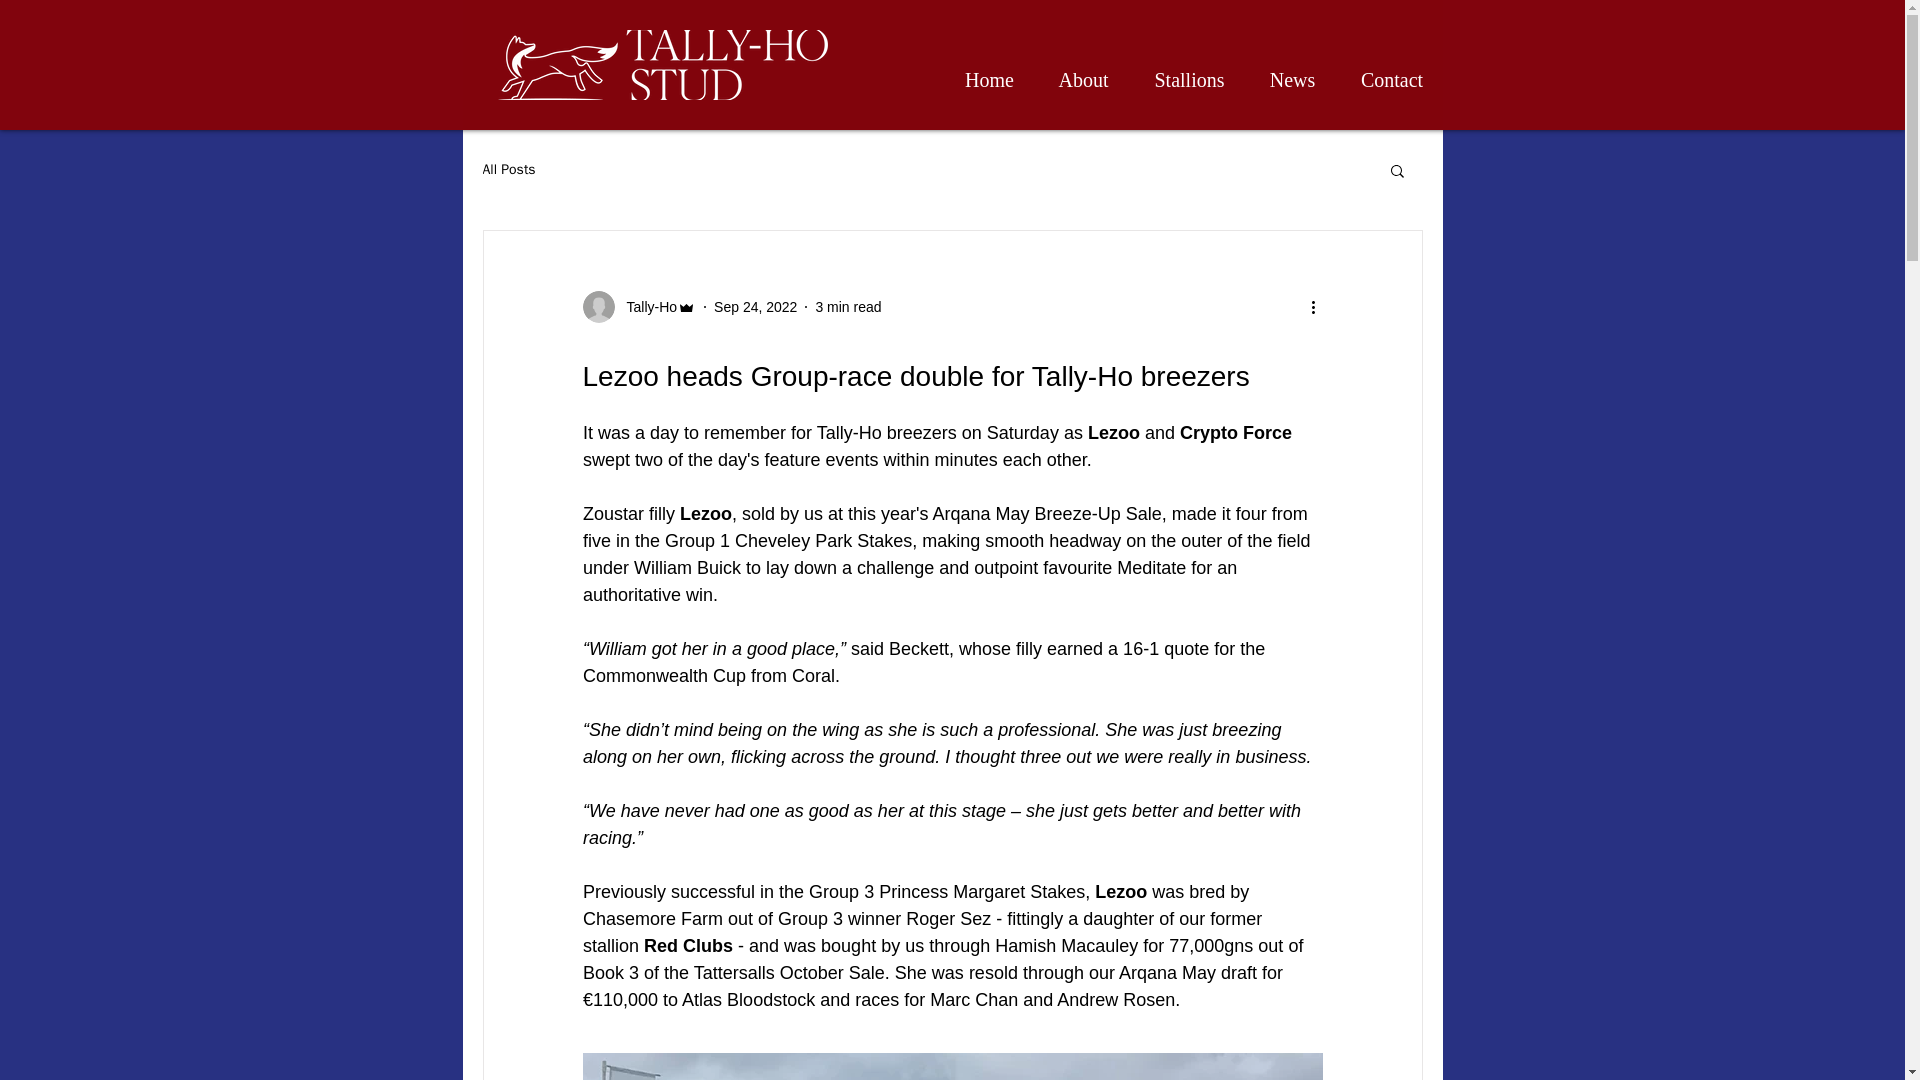 The width and height of the screenshot is (1920, 1080). What do you see at coordinates (1392, 80) in the screenshot?
I see `Contact` at bounding box center [1392, 80].